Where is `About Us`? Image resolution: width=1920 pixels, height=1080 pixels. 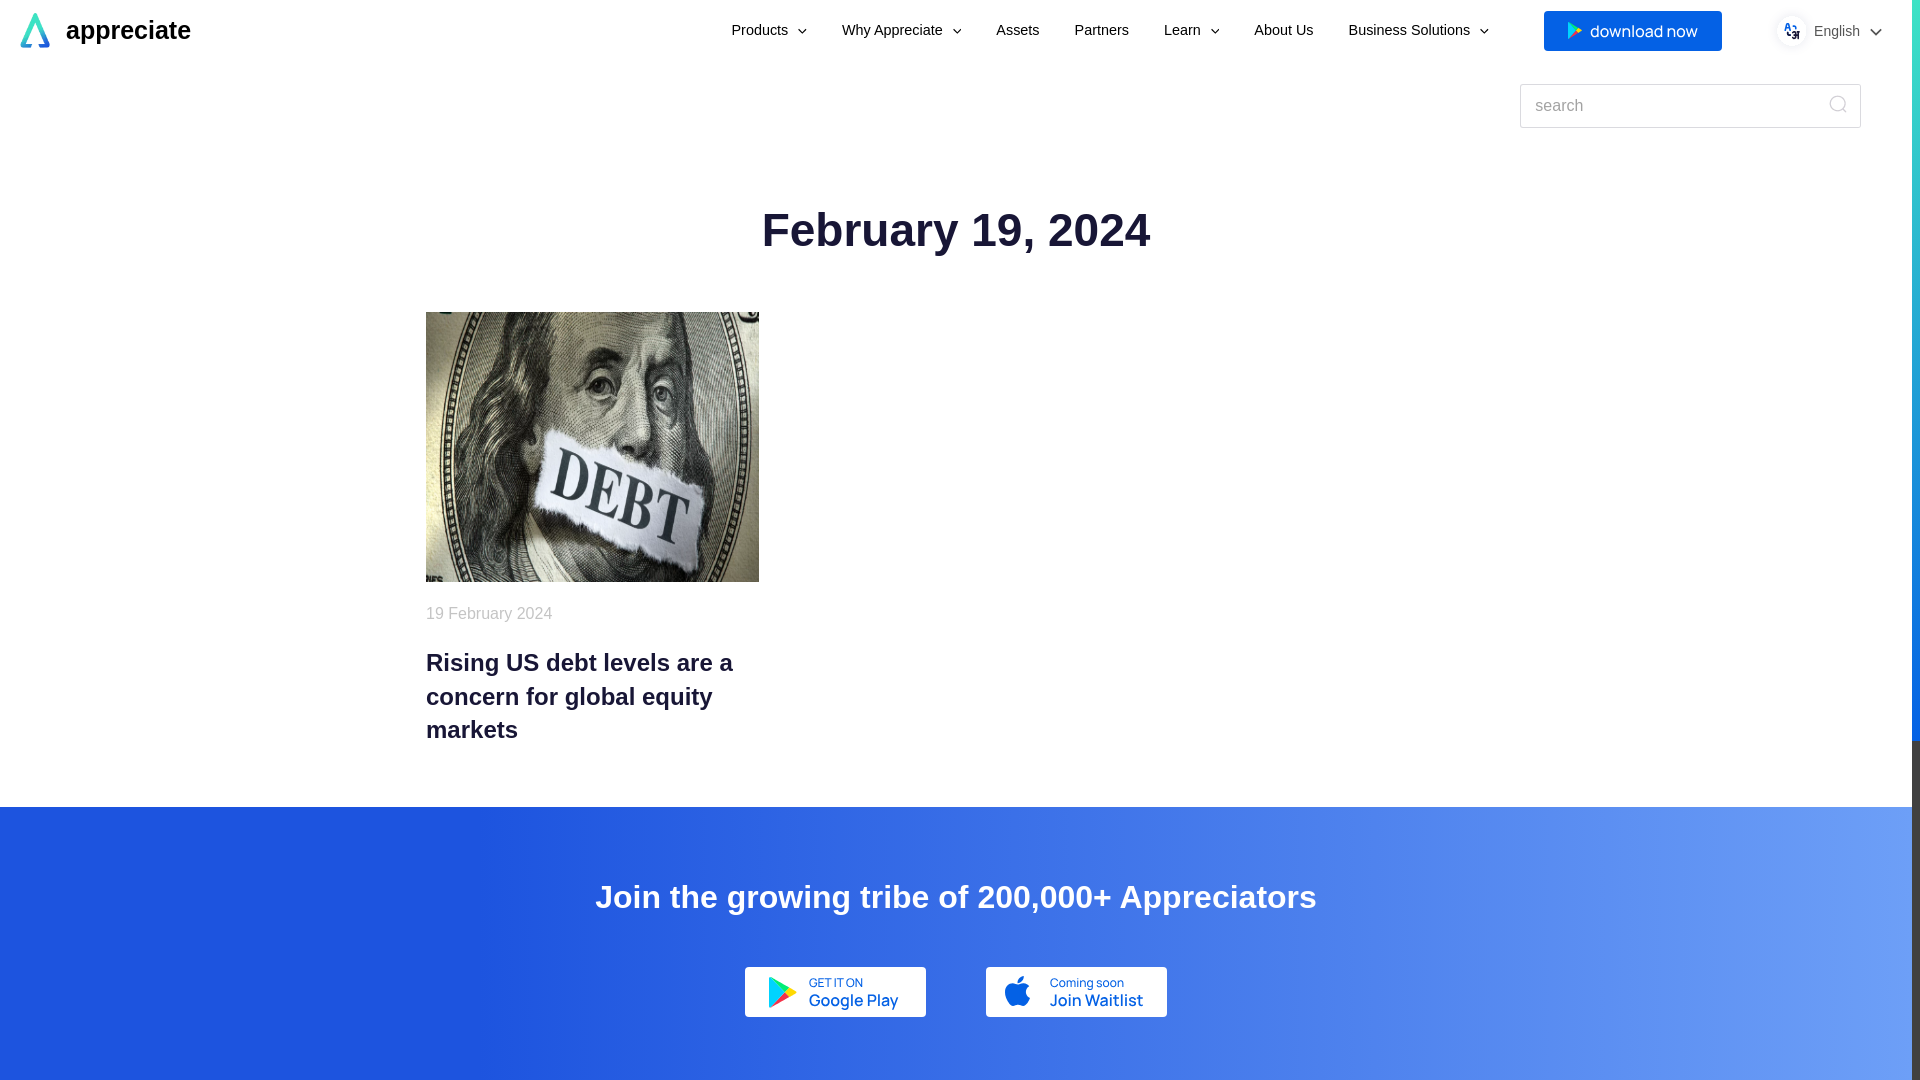
About Us is located at coordinates (1283, 31).